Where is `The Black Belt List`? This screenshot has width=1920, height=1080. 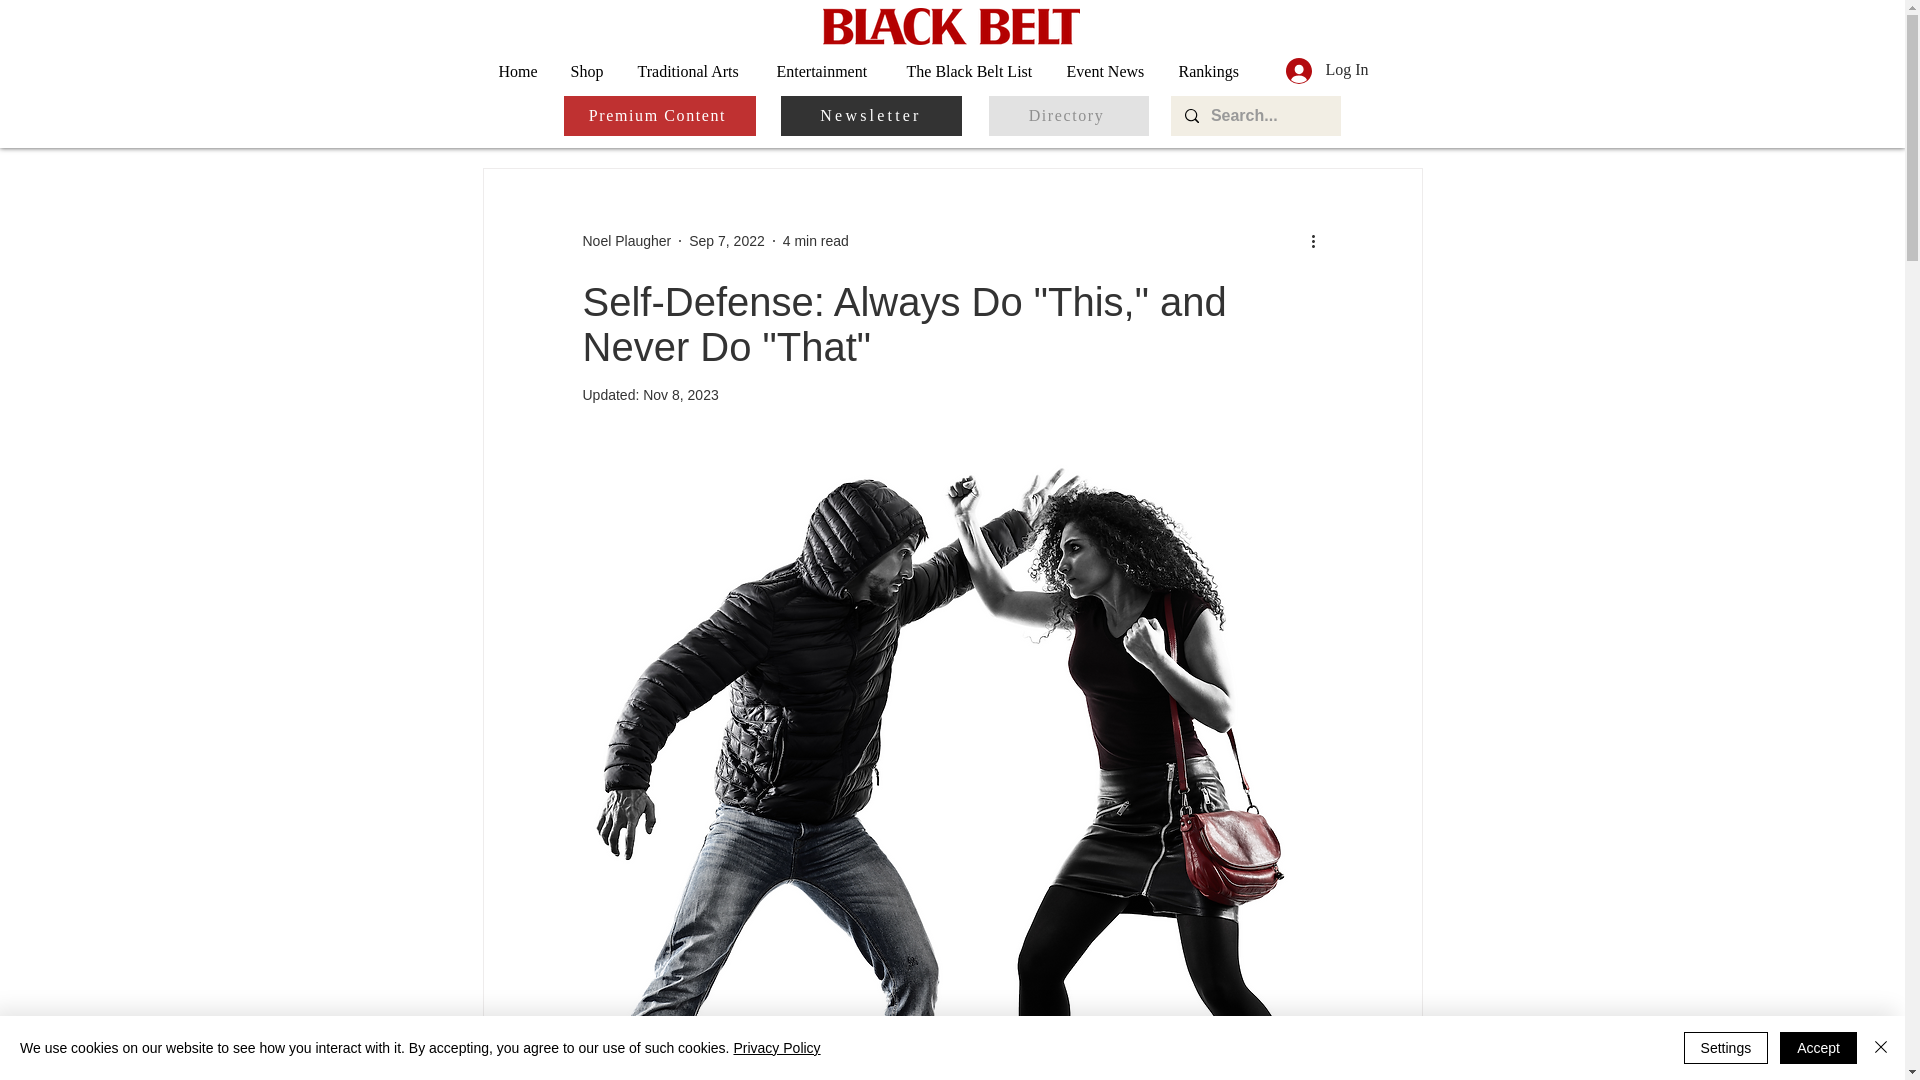 The Black Belt List is located at coordinates (972, 70).